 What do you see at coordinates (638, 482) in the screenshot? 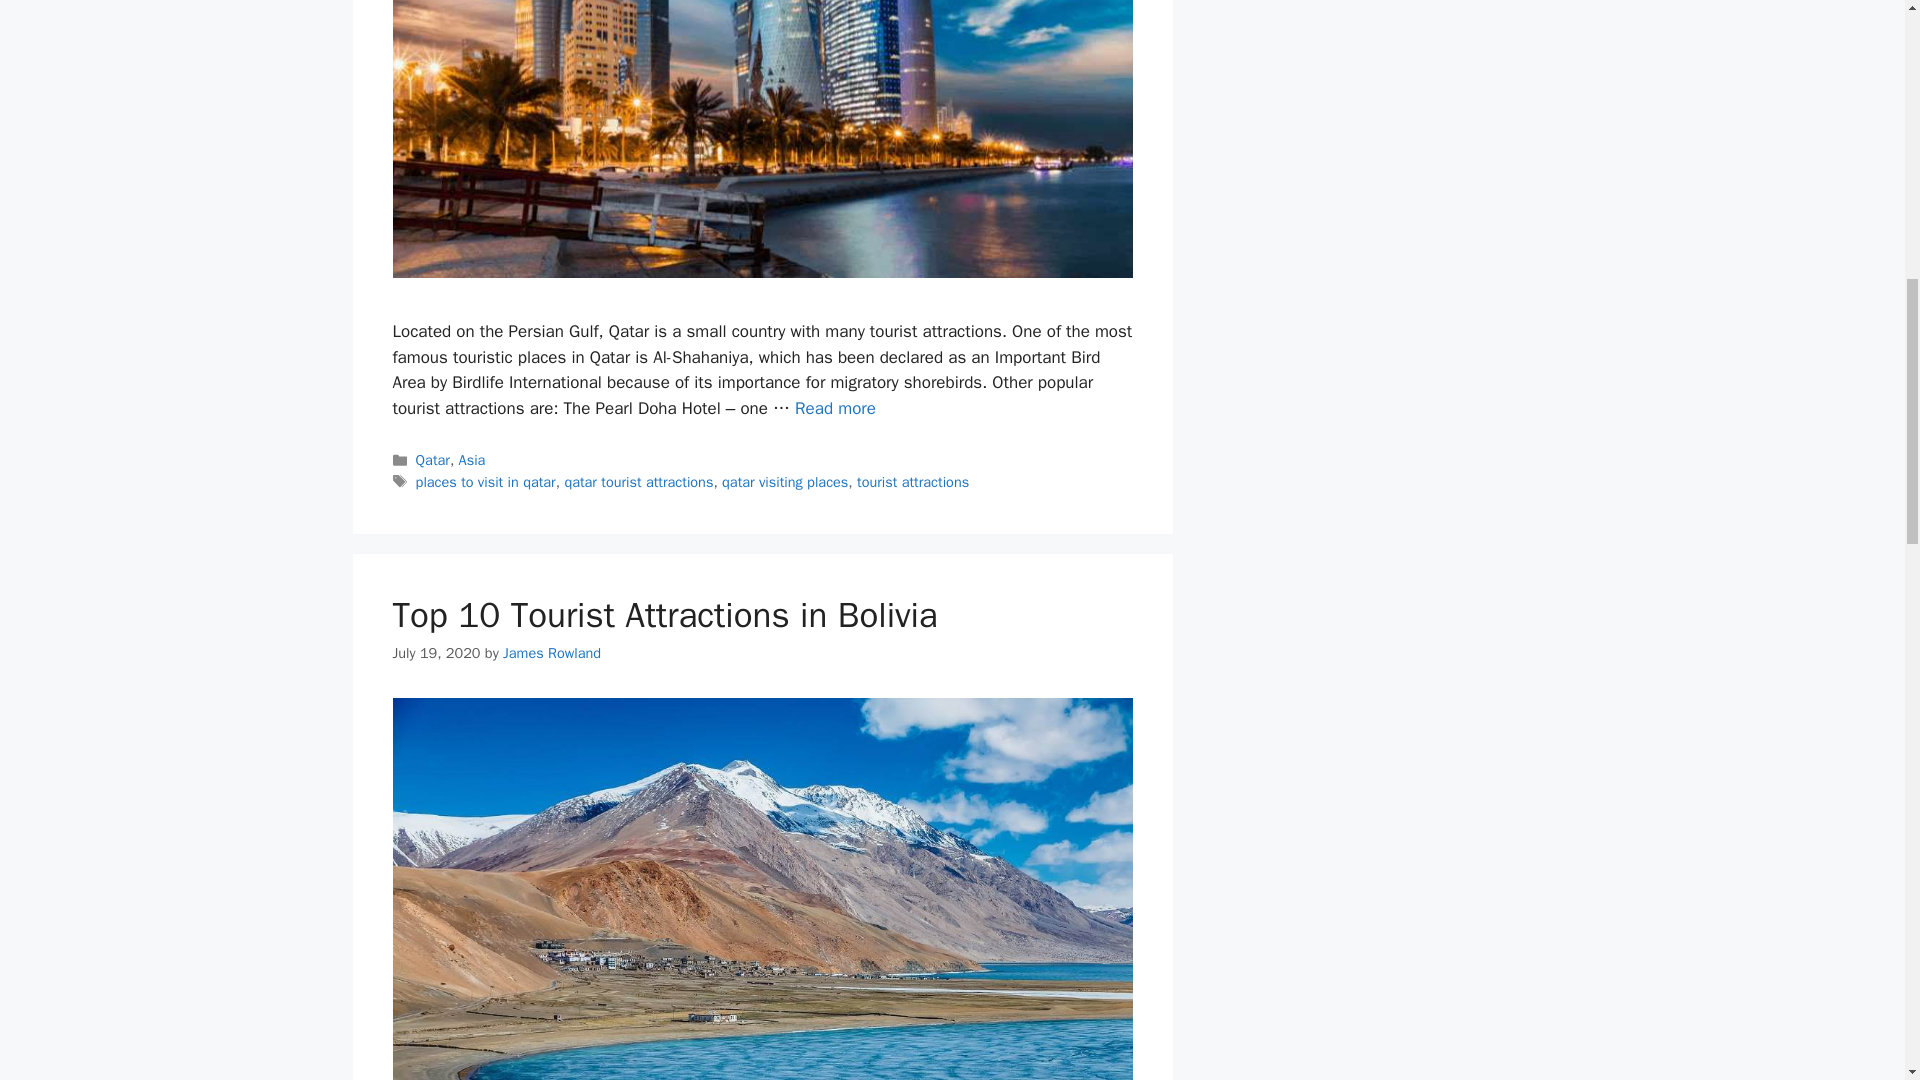
I see `qatar tourist attractions` at bounding box center [638, 482].